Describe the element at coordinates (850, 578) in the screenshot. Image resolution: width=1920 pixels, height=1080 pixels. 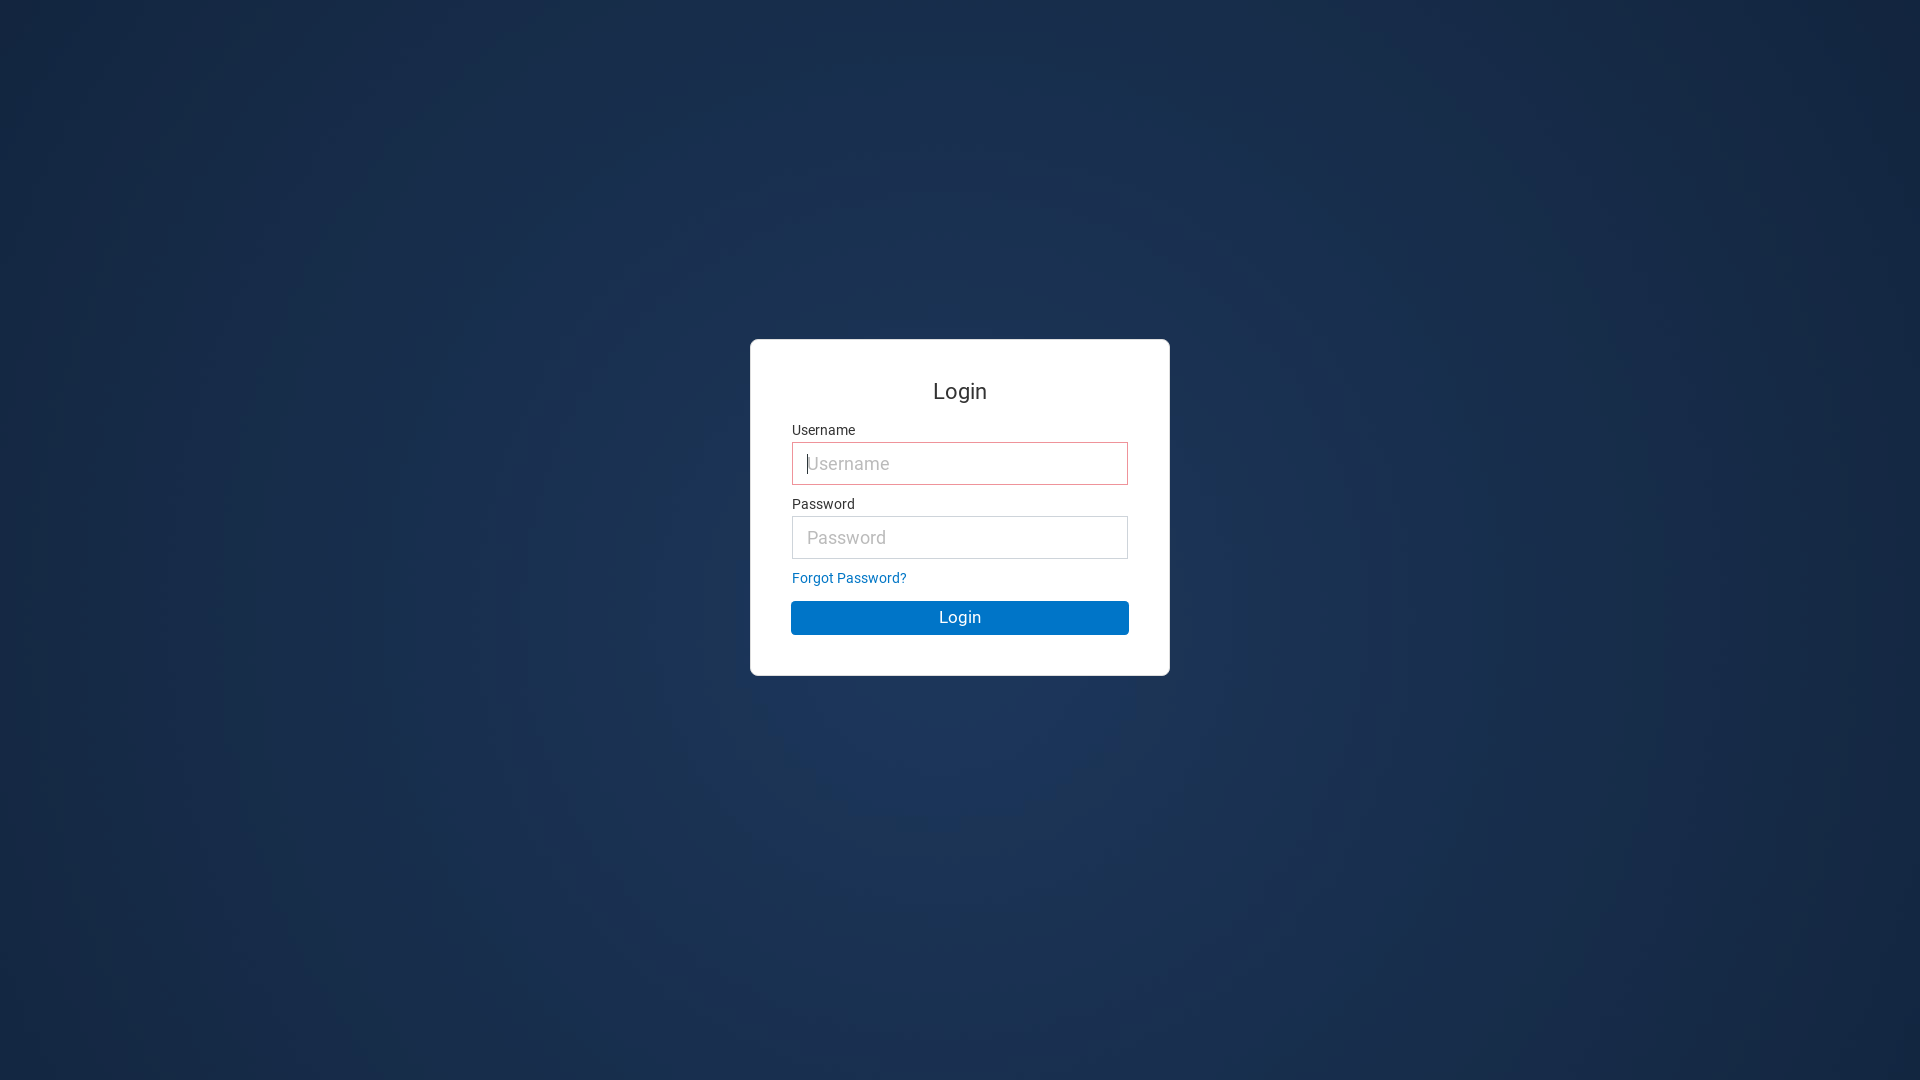
I see `Forgot Password?` at that location.